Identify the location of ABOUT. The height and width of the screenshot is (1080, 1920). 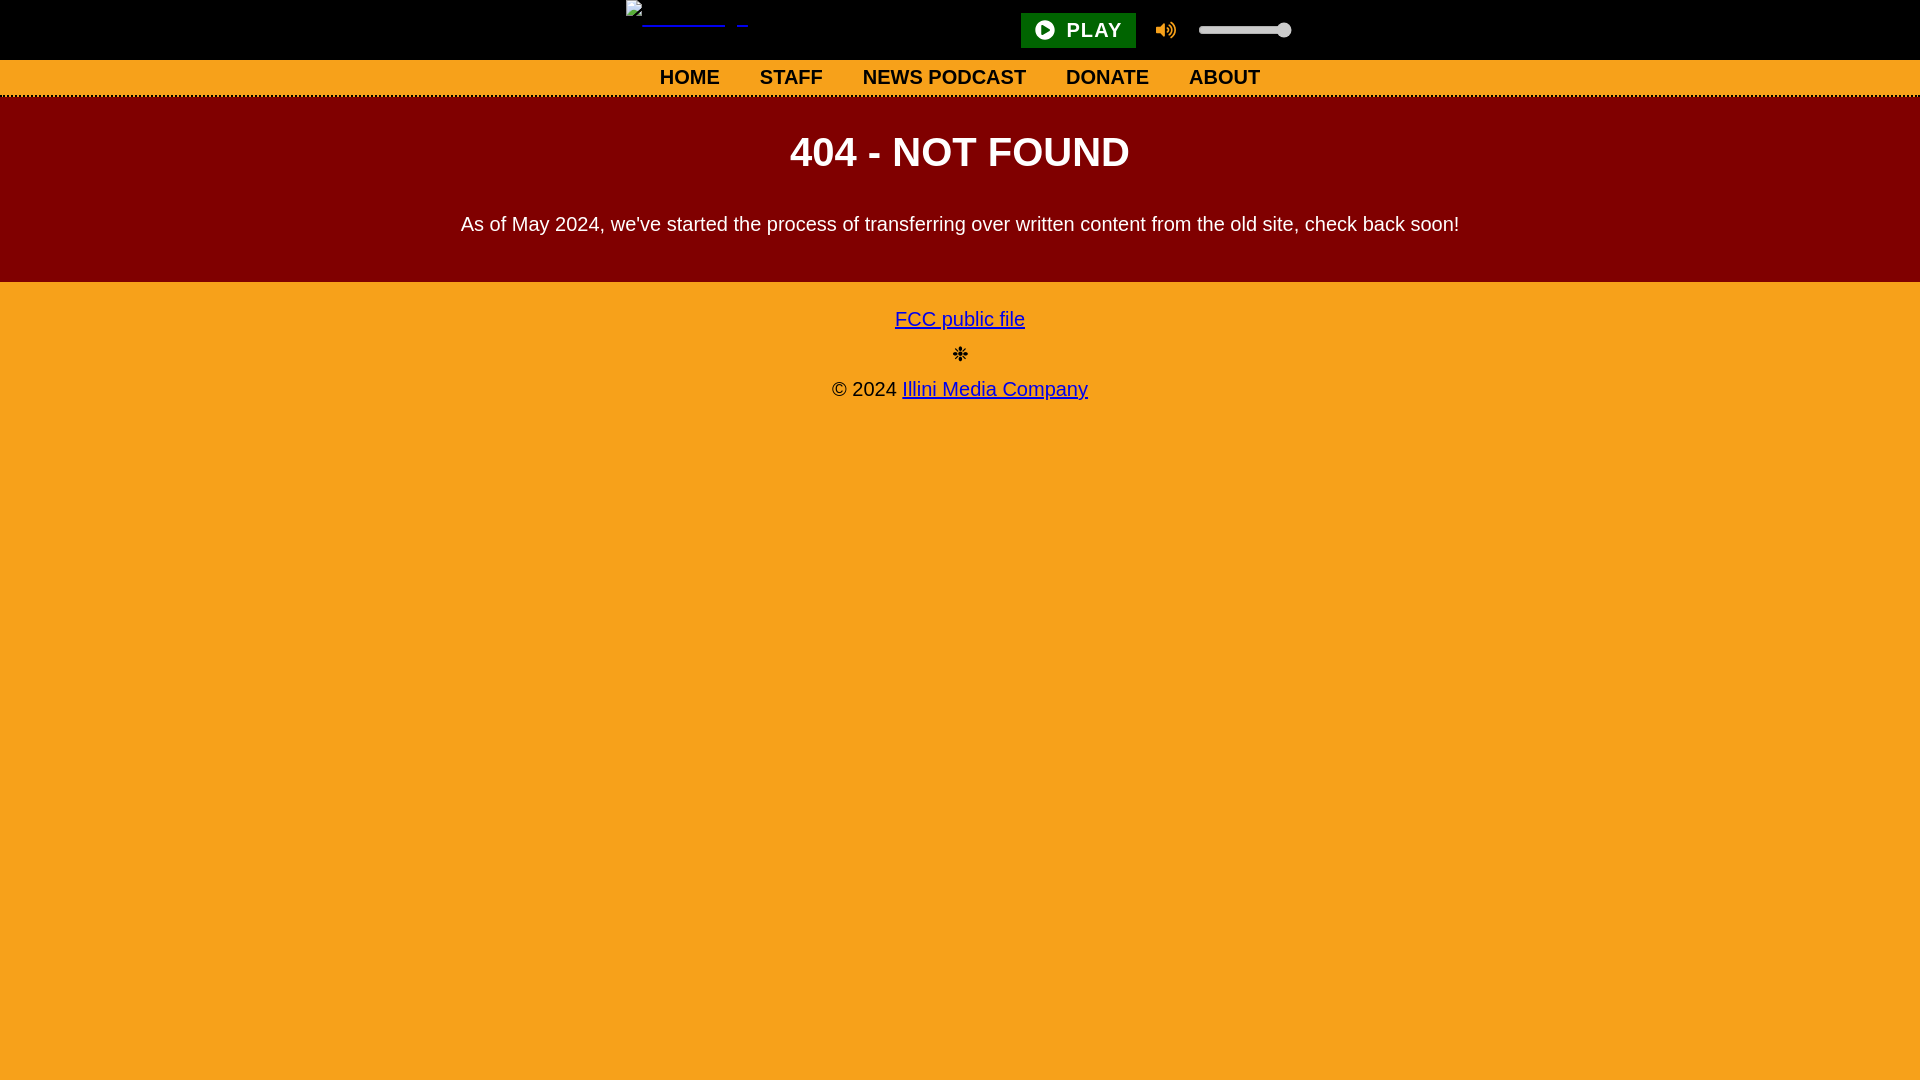
(1224, 78).